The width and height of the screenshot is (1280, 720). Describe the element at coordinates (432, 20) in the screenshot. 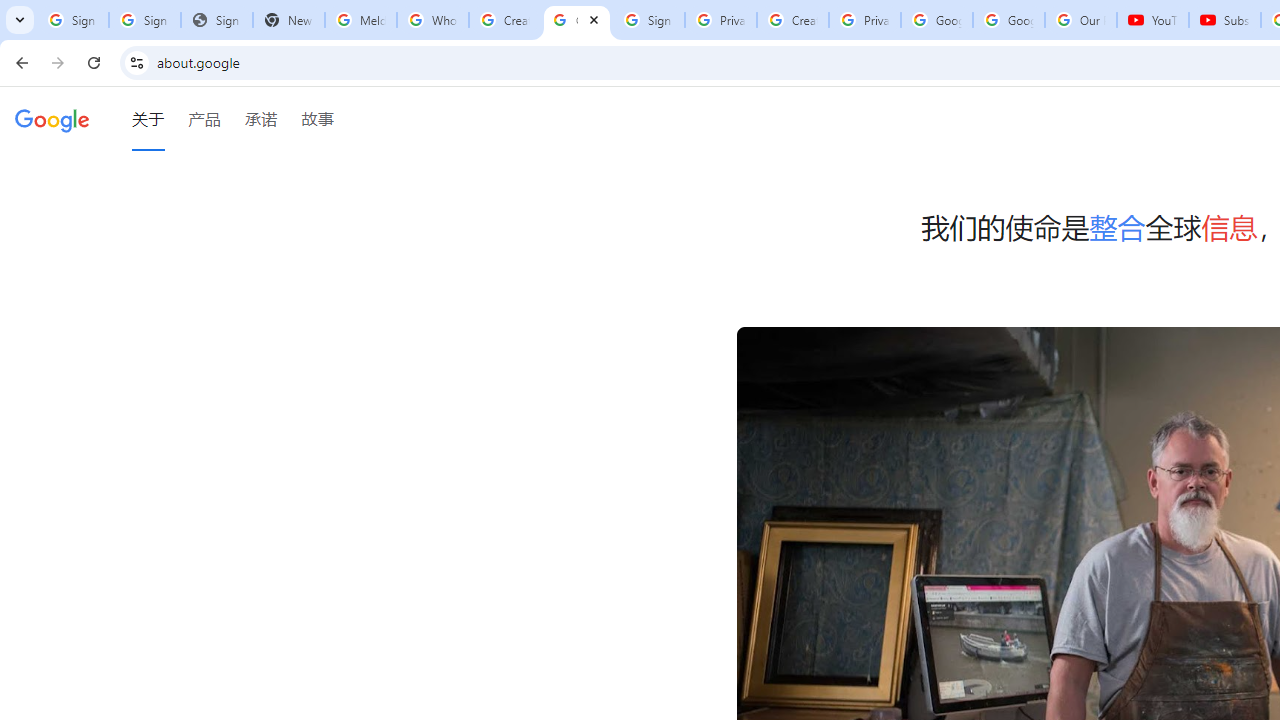

I see `Who is my administrator? - Google Account Help` at that location.